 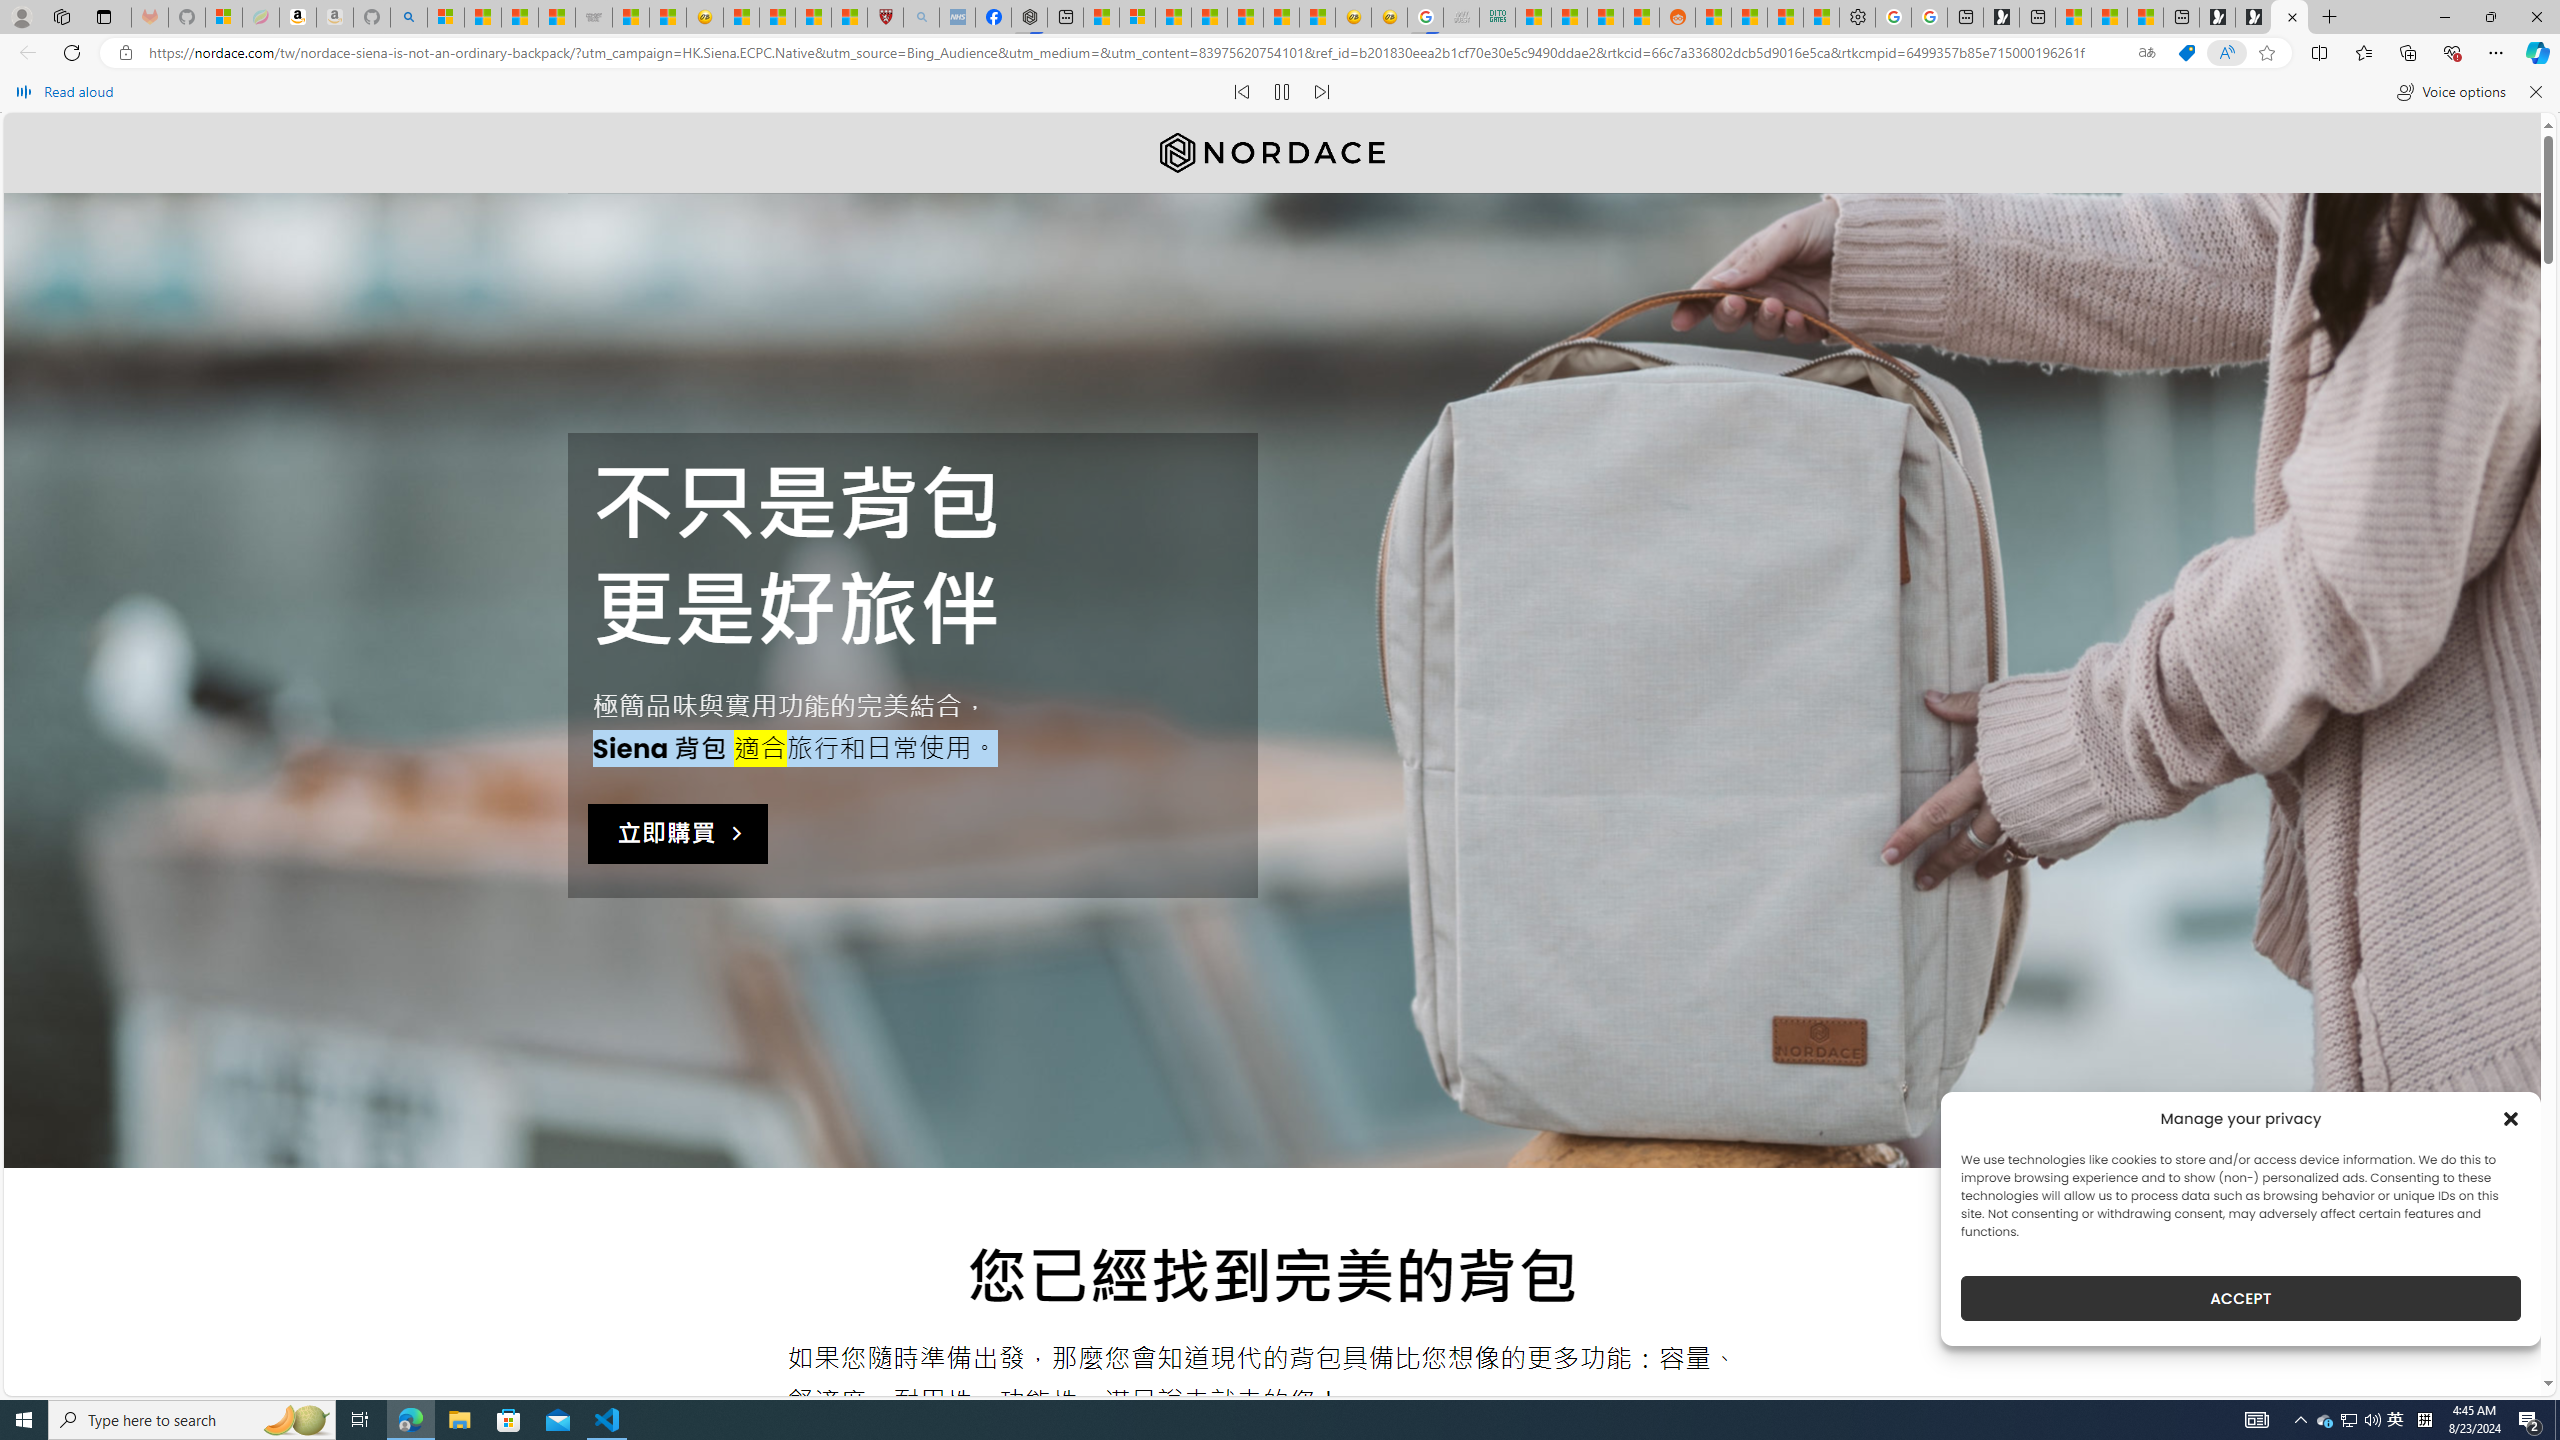 I want to click on list of asthma inhalers uk - Search - Sleeping, so click(x=922, y=17).